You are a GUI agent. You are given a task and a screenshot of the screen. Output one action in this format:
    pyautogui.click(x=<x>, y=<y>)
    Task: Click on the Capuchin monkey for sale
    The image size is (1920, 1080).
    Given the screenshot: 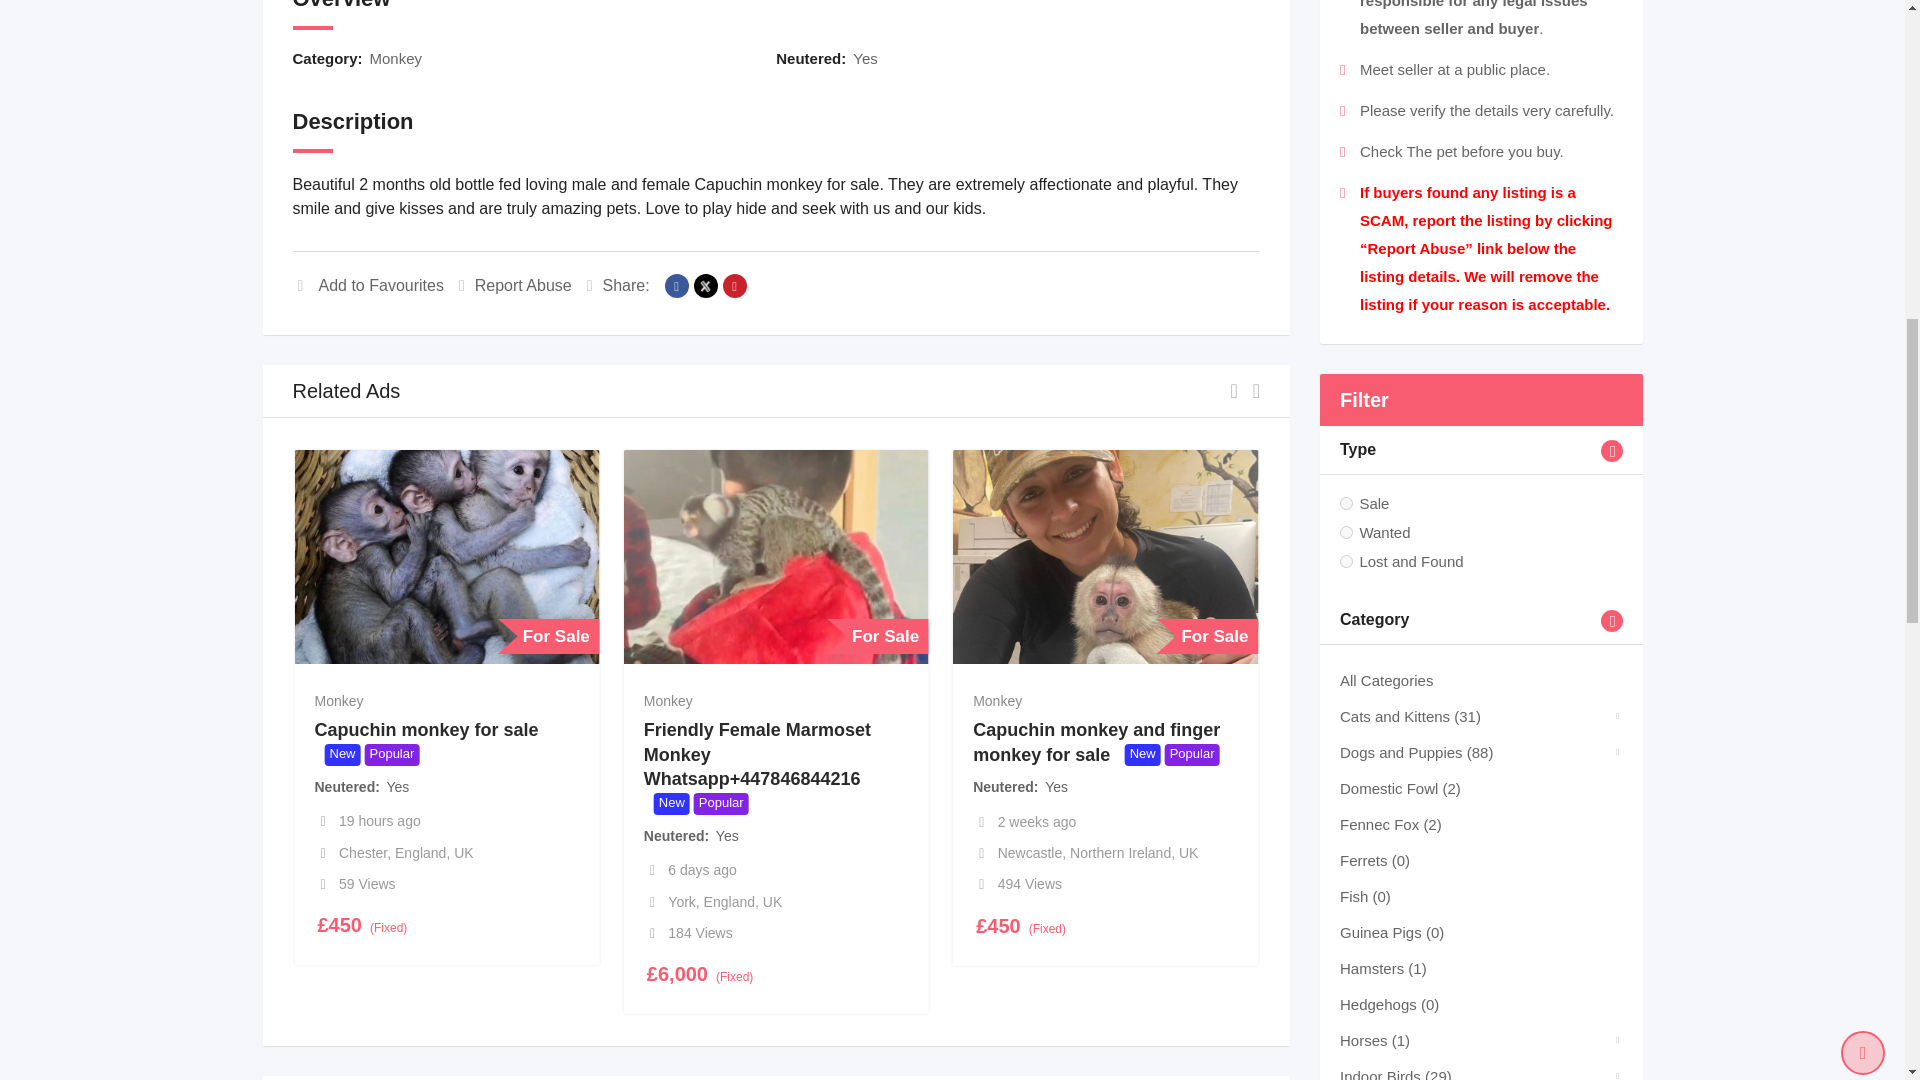 What is the action you would take?
    pyautogui.click(x=426, y=730)
    